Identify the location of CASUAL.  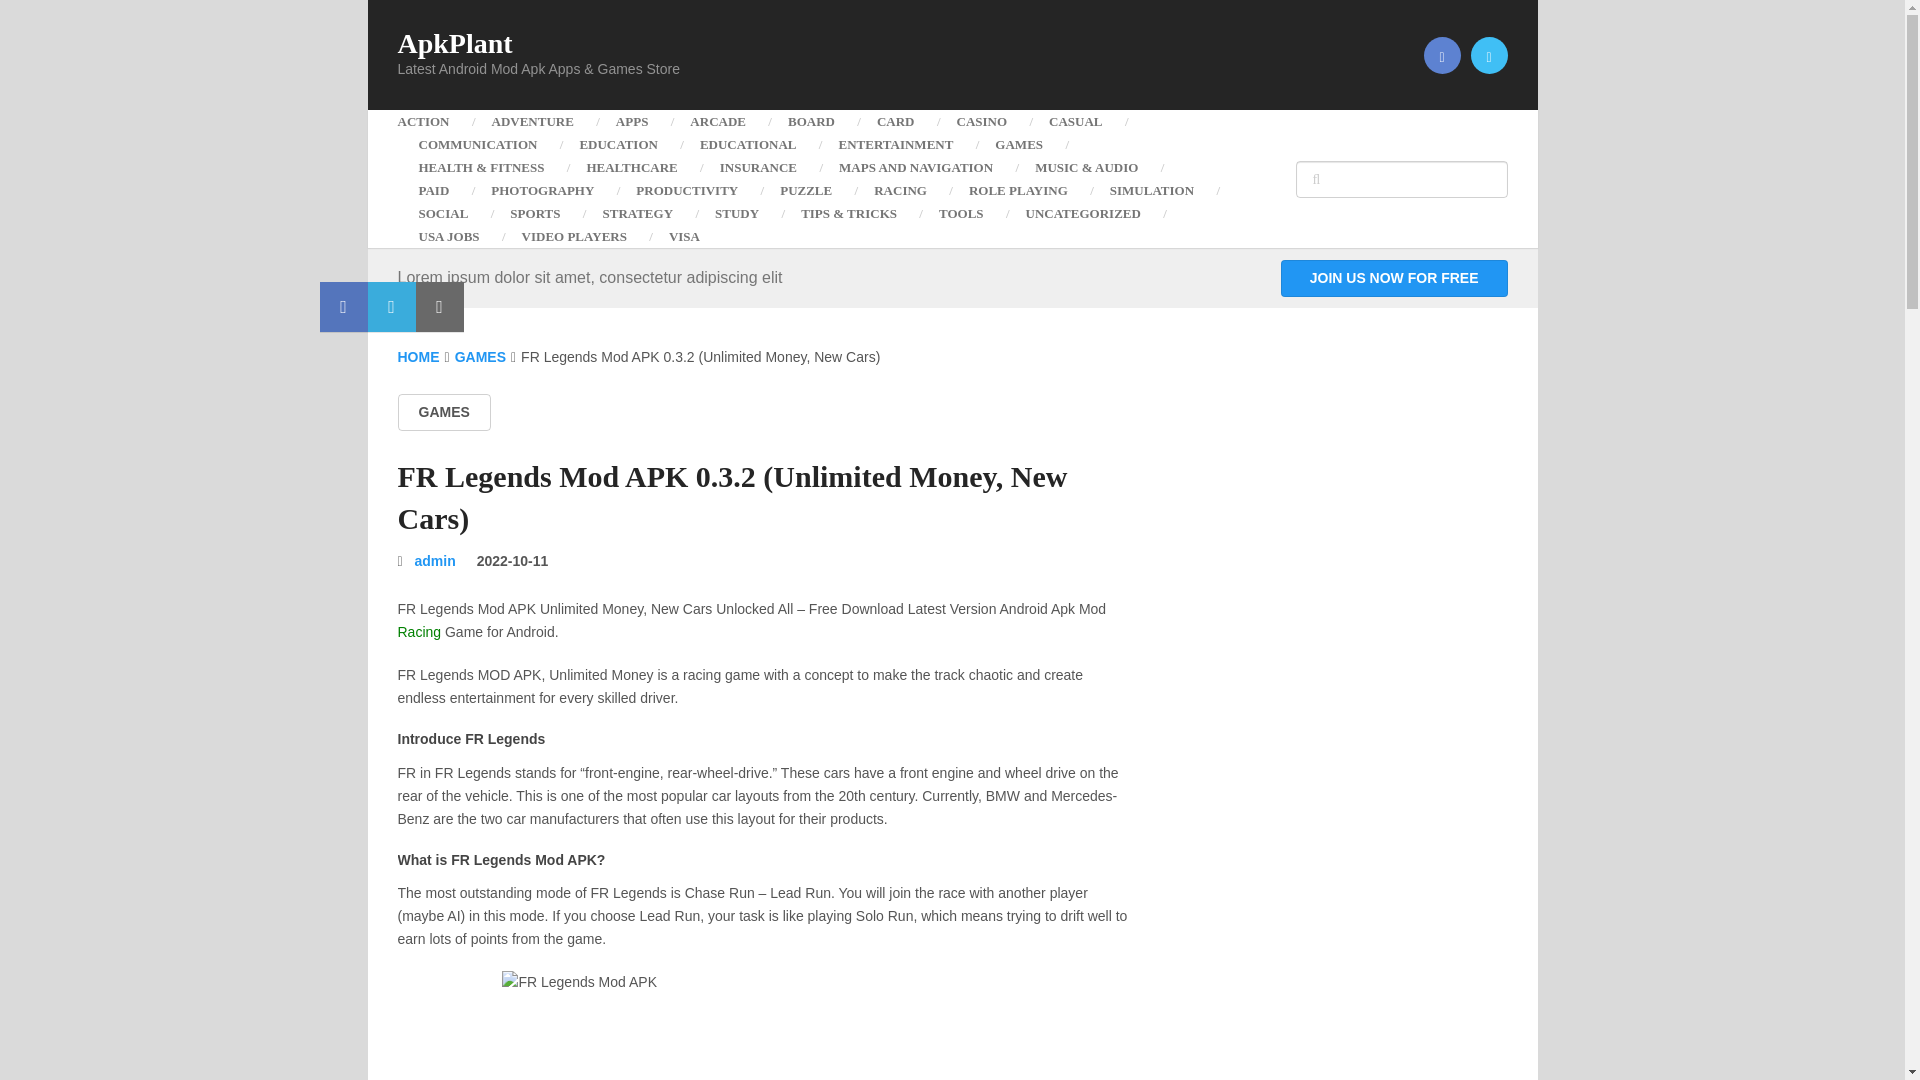
(1075, 121).